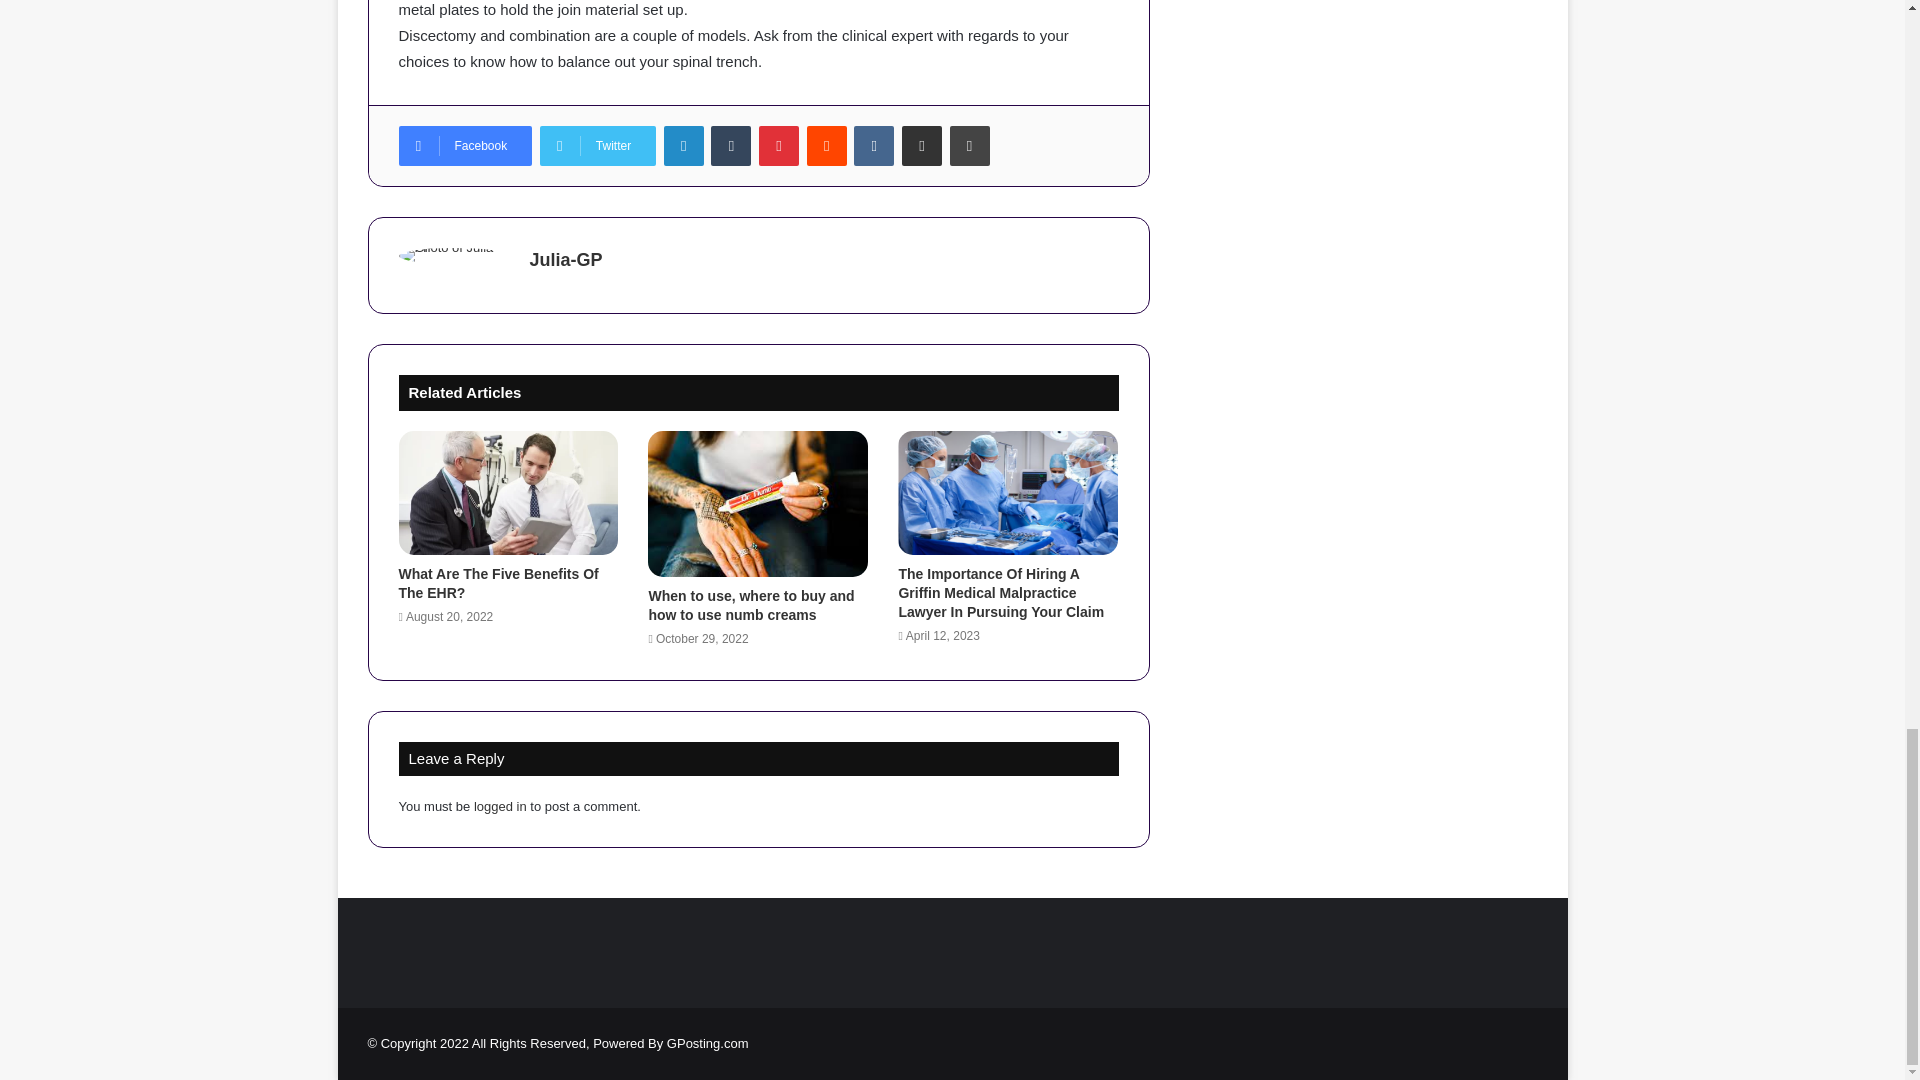  What do you see at coordinates (826, 146) in the screenshot?
I see `Reddit` at bounding box center [826, 146].